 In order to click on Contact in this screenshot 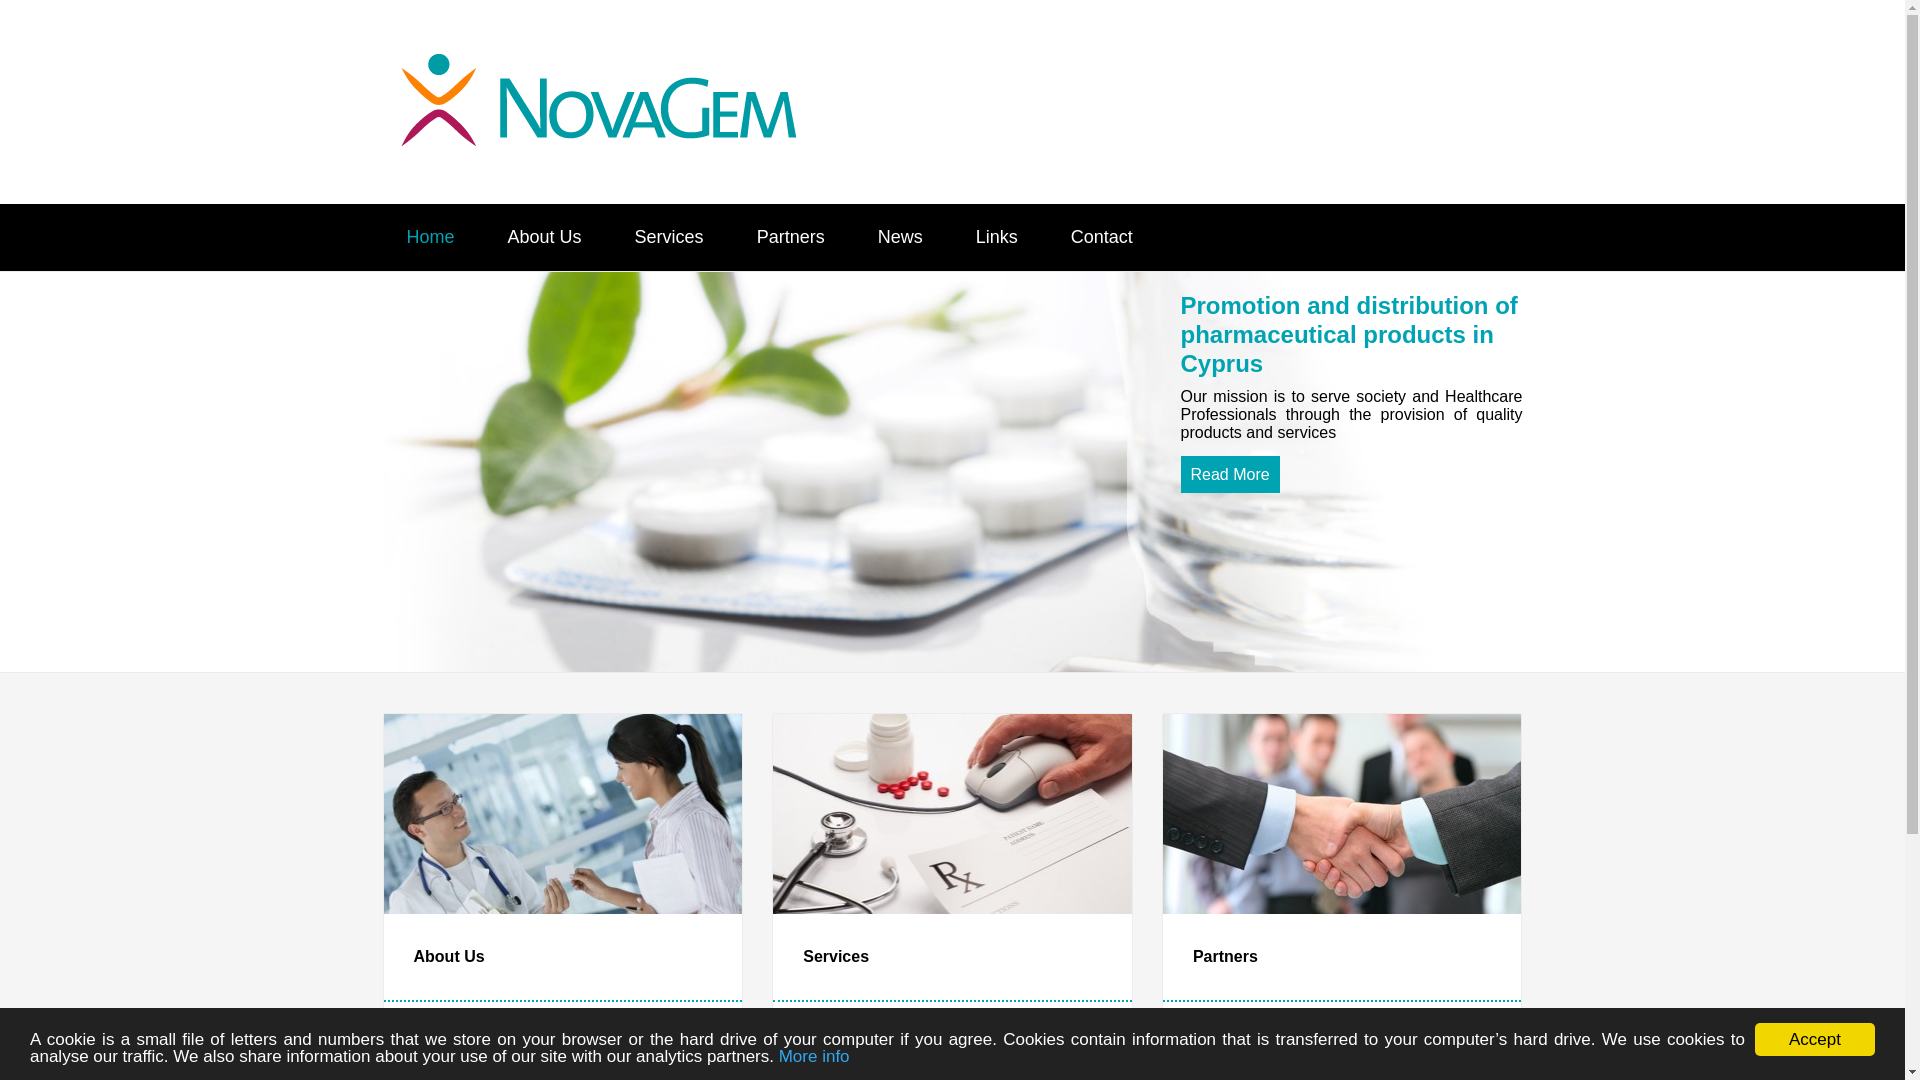, I will do `click(1102, 238)`.